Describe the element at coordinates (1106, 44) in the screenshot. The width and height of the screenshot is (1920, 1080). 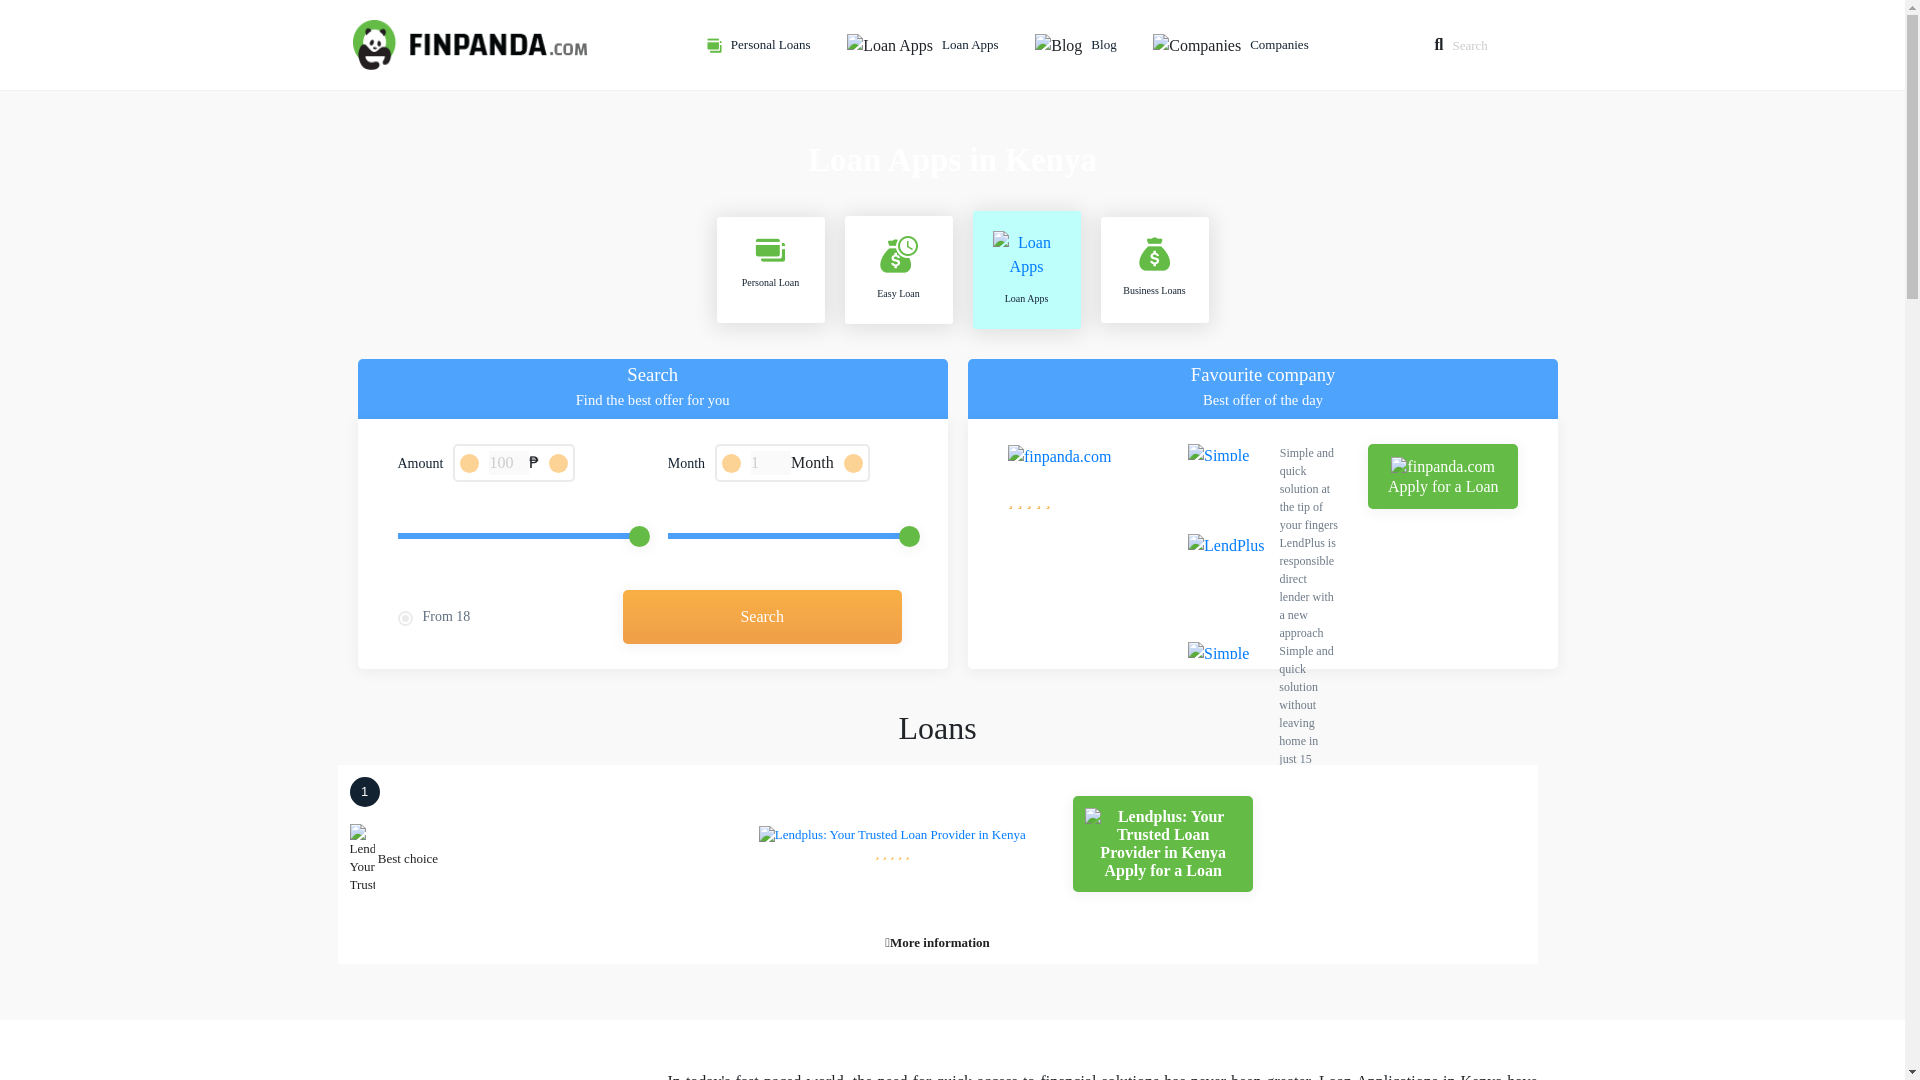
I see `Blog` at that location.